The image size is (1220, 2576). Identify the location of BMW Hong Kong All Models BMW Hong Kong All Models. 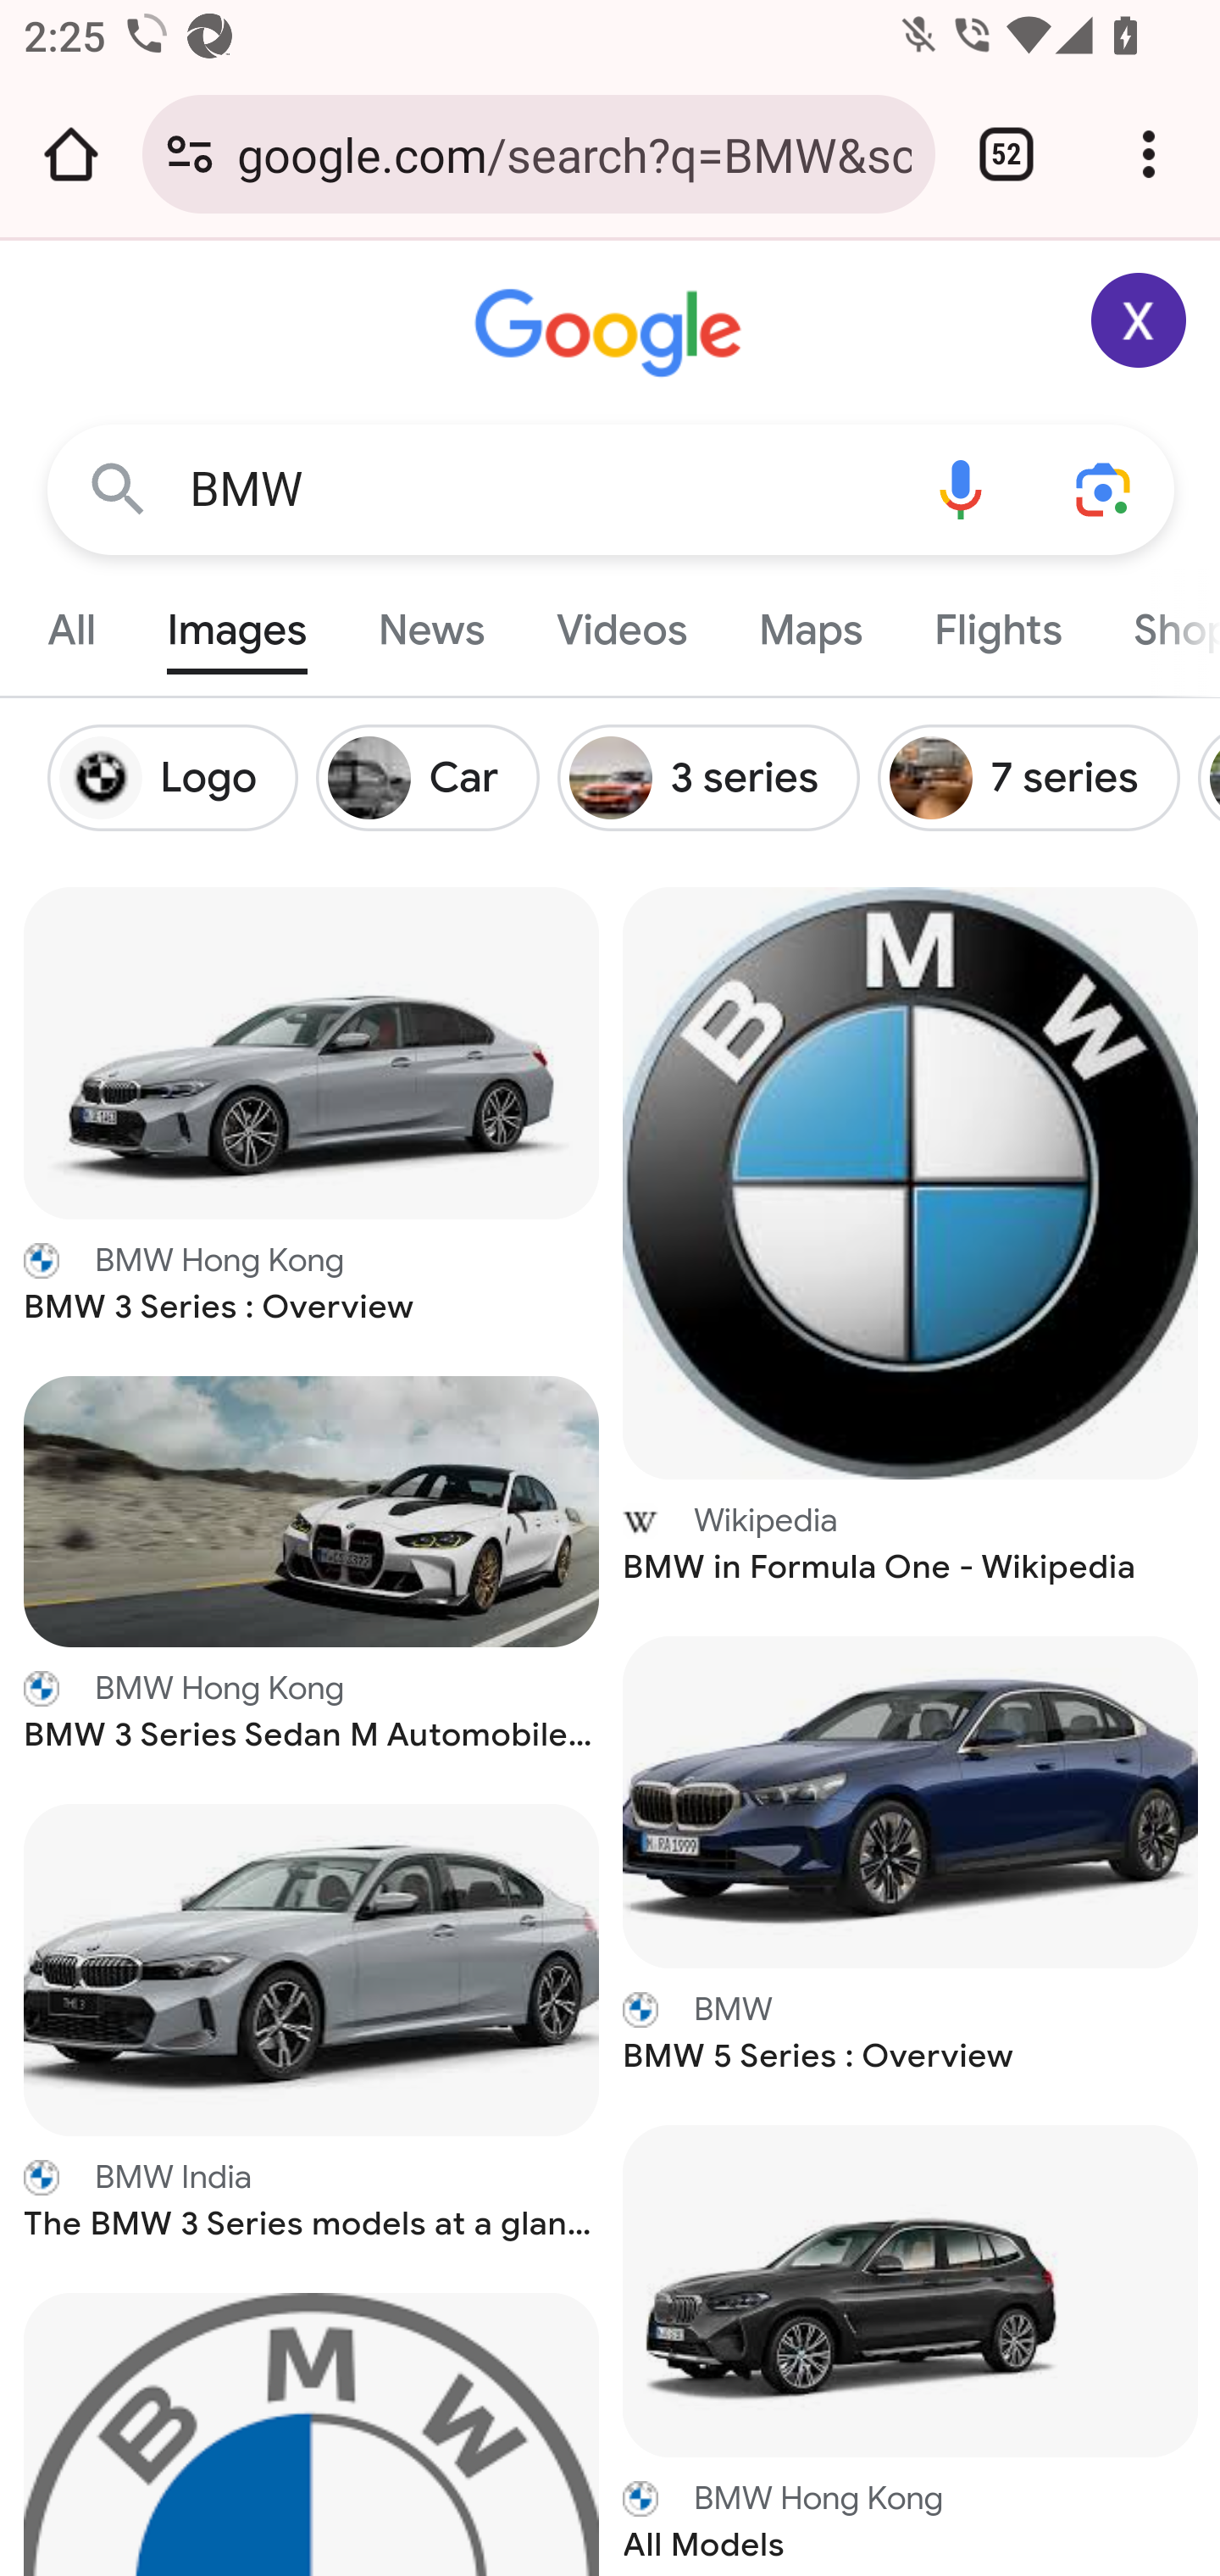
(911, 2524).